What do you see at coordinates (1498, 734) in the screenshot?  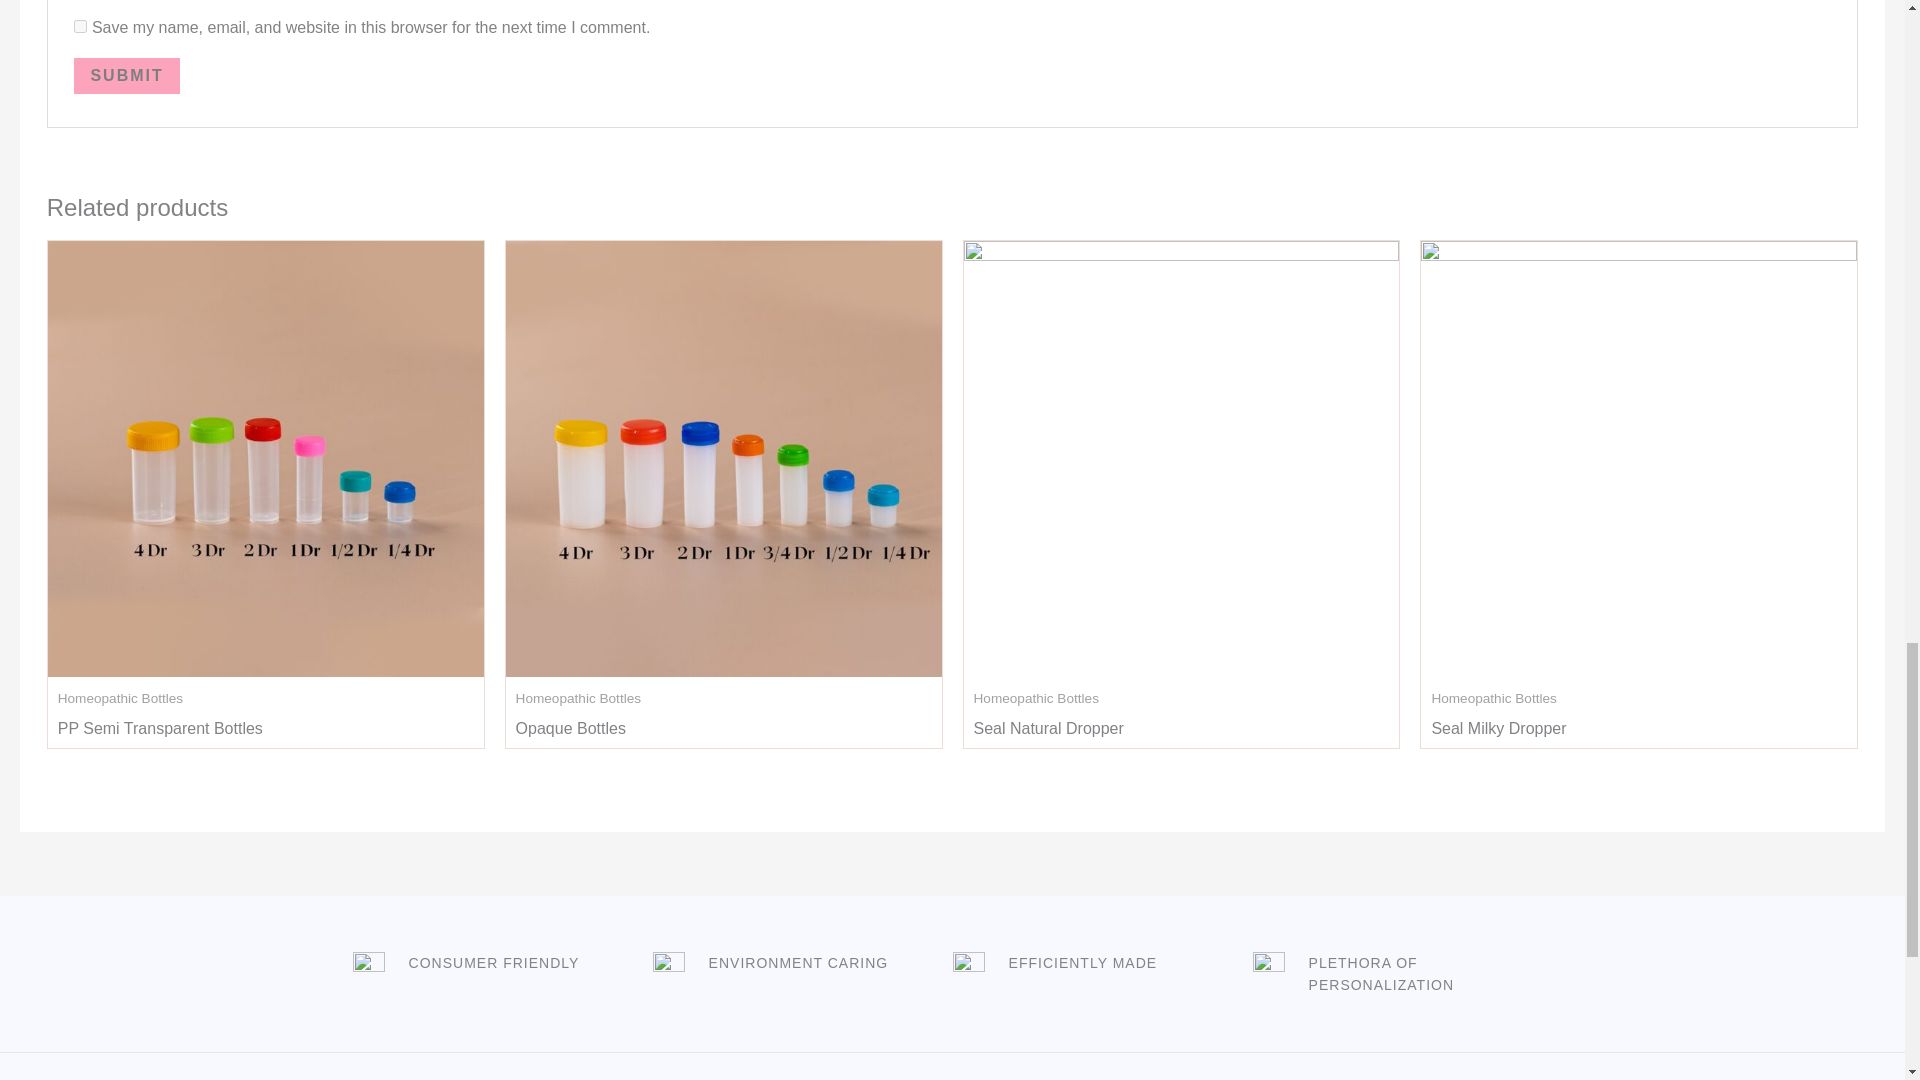 I see `Seal Milky Dropper` at bounding box center [1498, 734].